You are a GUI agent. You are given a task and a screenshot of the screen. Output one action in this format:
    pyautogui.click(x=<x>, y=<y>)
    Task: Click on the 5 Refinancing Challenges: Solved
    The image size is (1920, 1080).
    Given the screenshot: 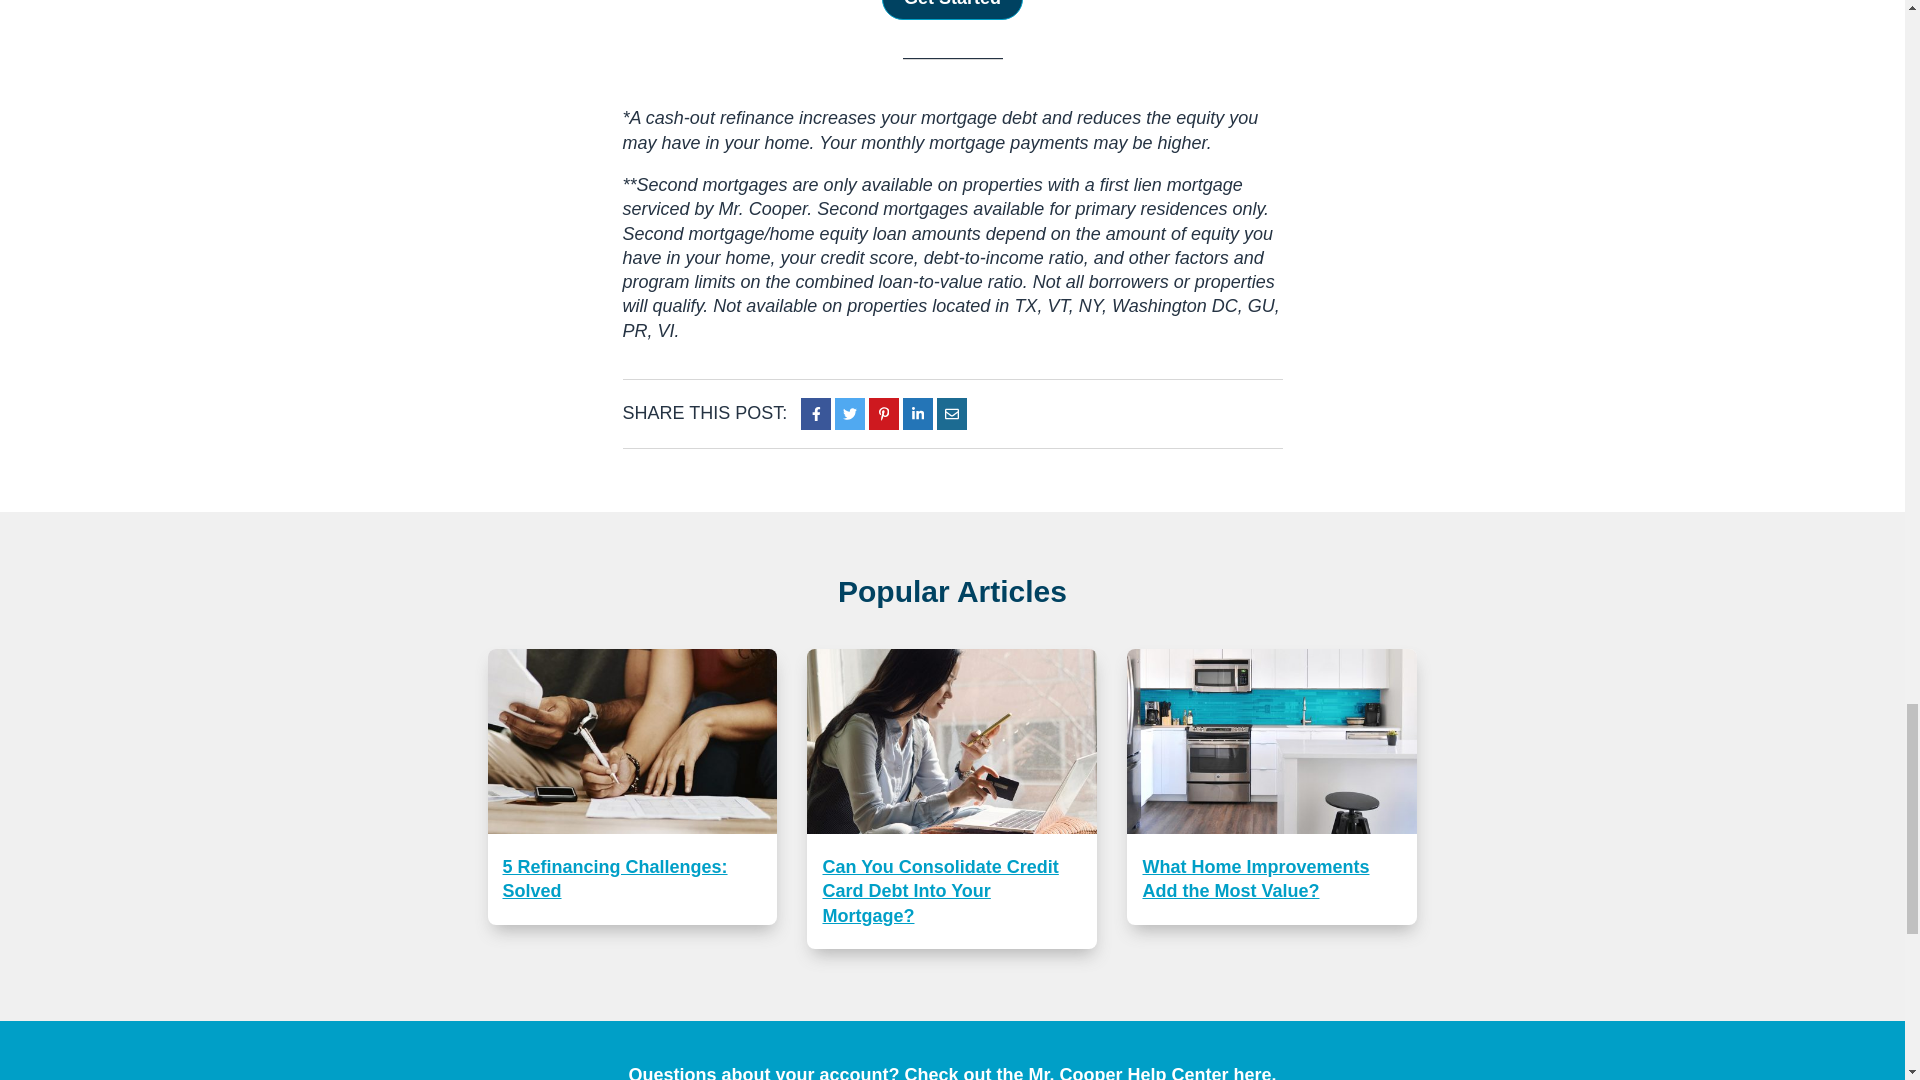 What is the action you would take?
    pyautogui.click(x=632, y=786)
    